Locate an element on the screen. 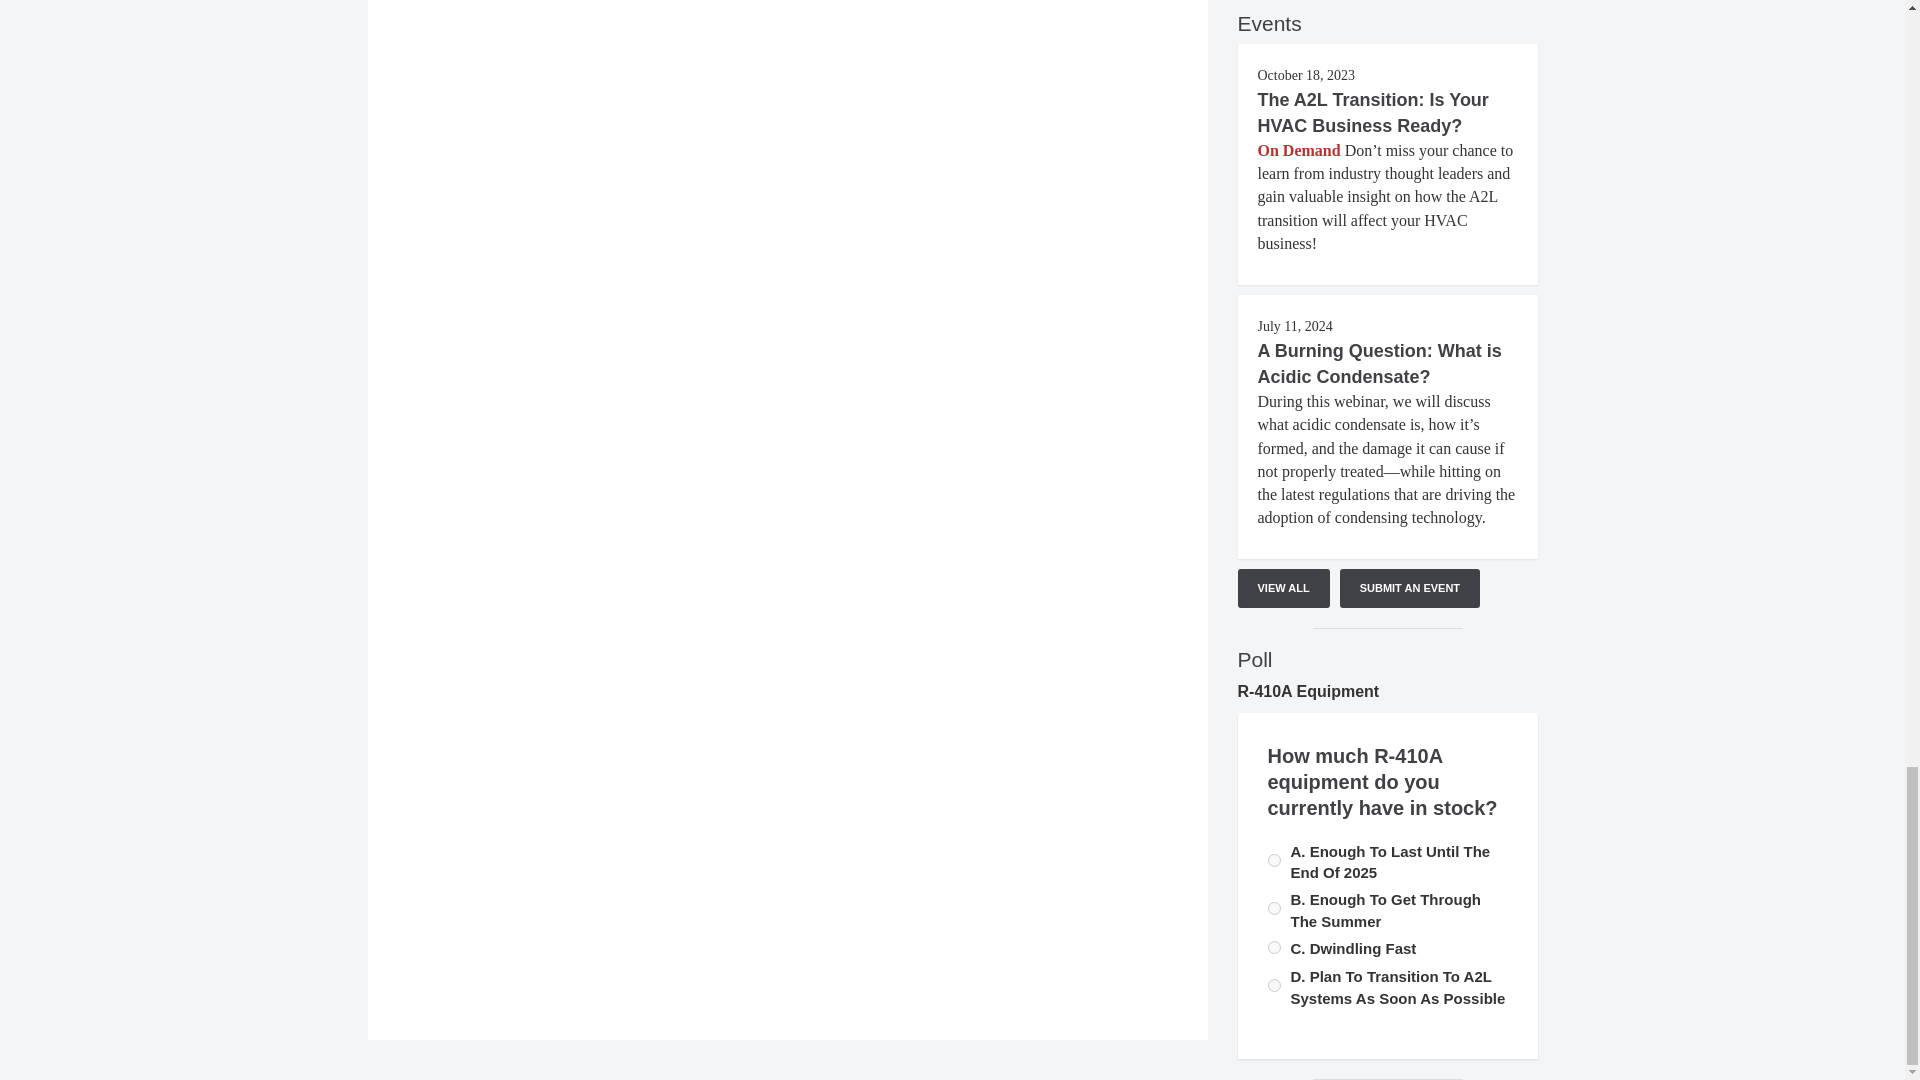 This screenshot has height=1080, width=1920. 598 is located at coordinates (1274, 946).